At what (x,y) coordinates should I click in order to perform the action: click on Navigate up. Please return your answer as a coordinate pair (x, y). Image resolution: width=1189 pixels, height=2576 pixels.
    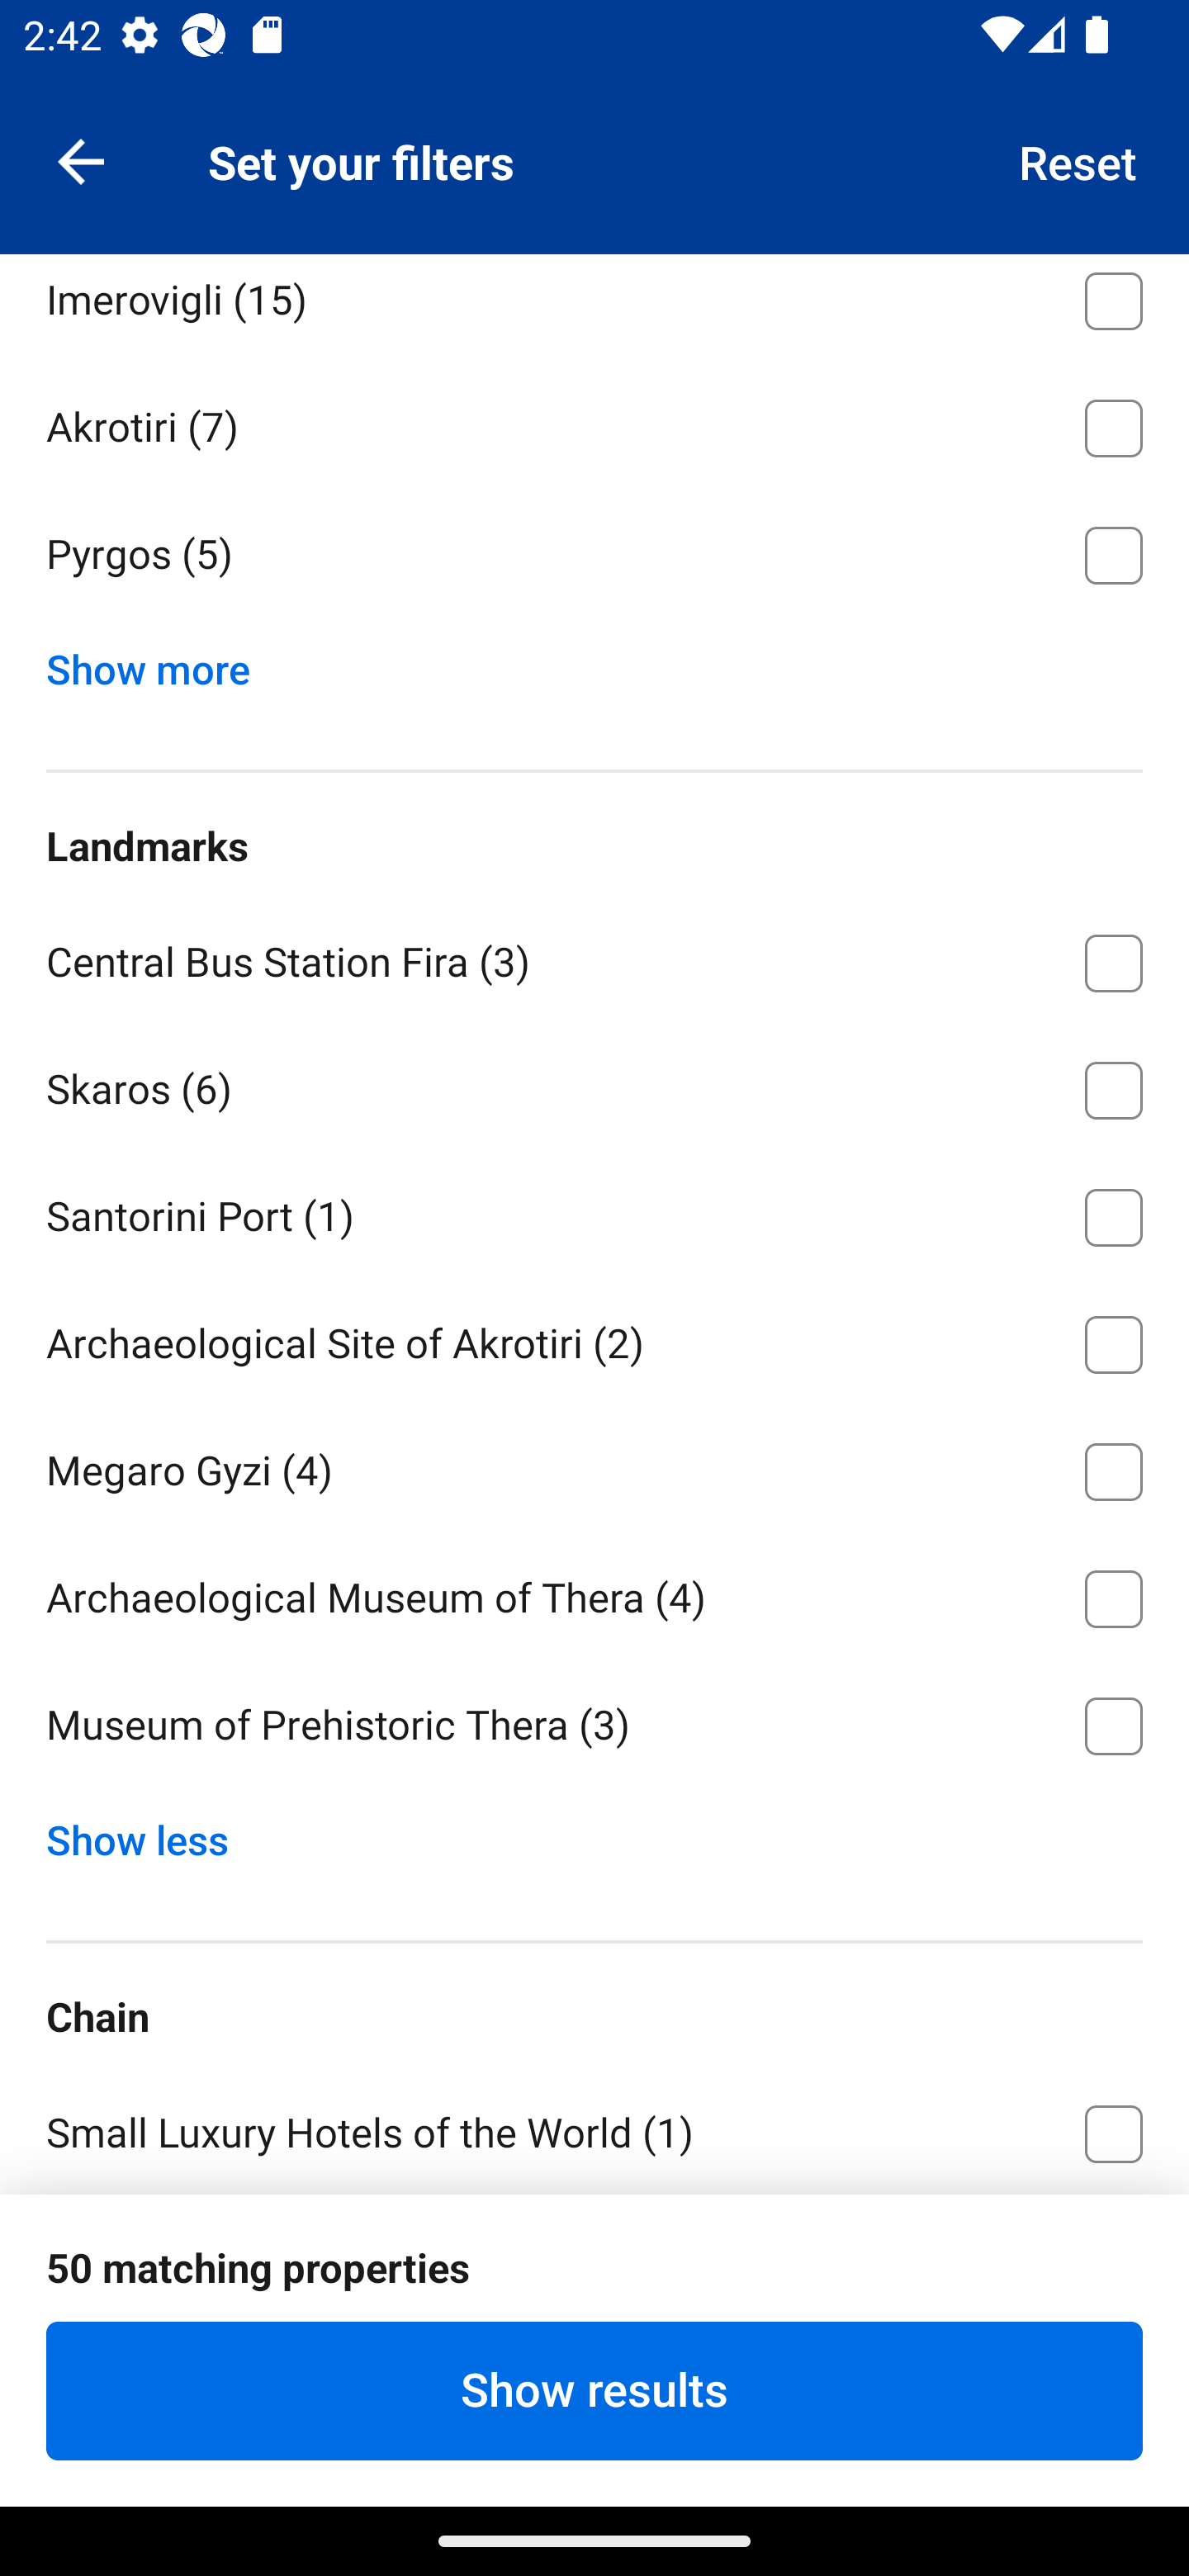
    Looking at the image, I should click on (81, 160).